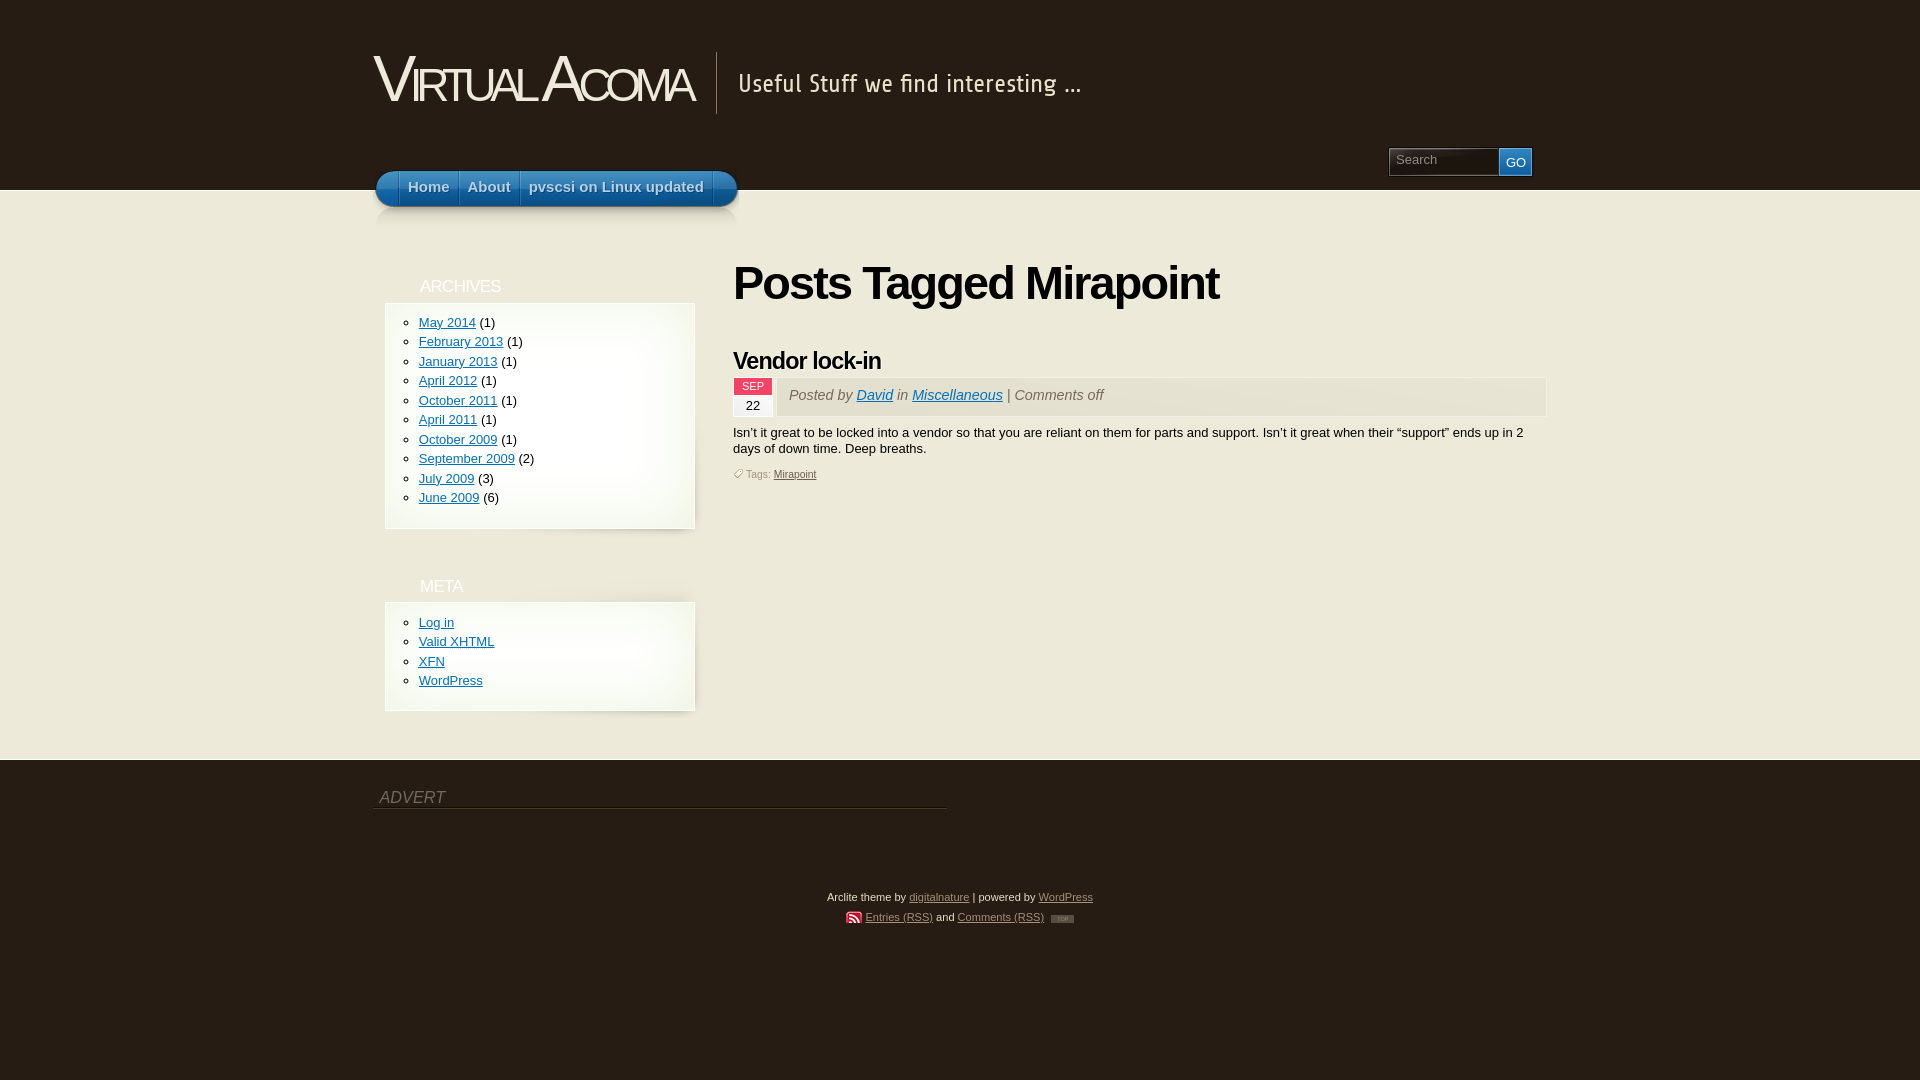 This screenshot has height=1080, width=1920. What do you see at coordinates (1062, 919) in the screenshot?
I see `TOP` at bounding box center [1062, 919].